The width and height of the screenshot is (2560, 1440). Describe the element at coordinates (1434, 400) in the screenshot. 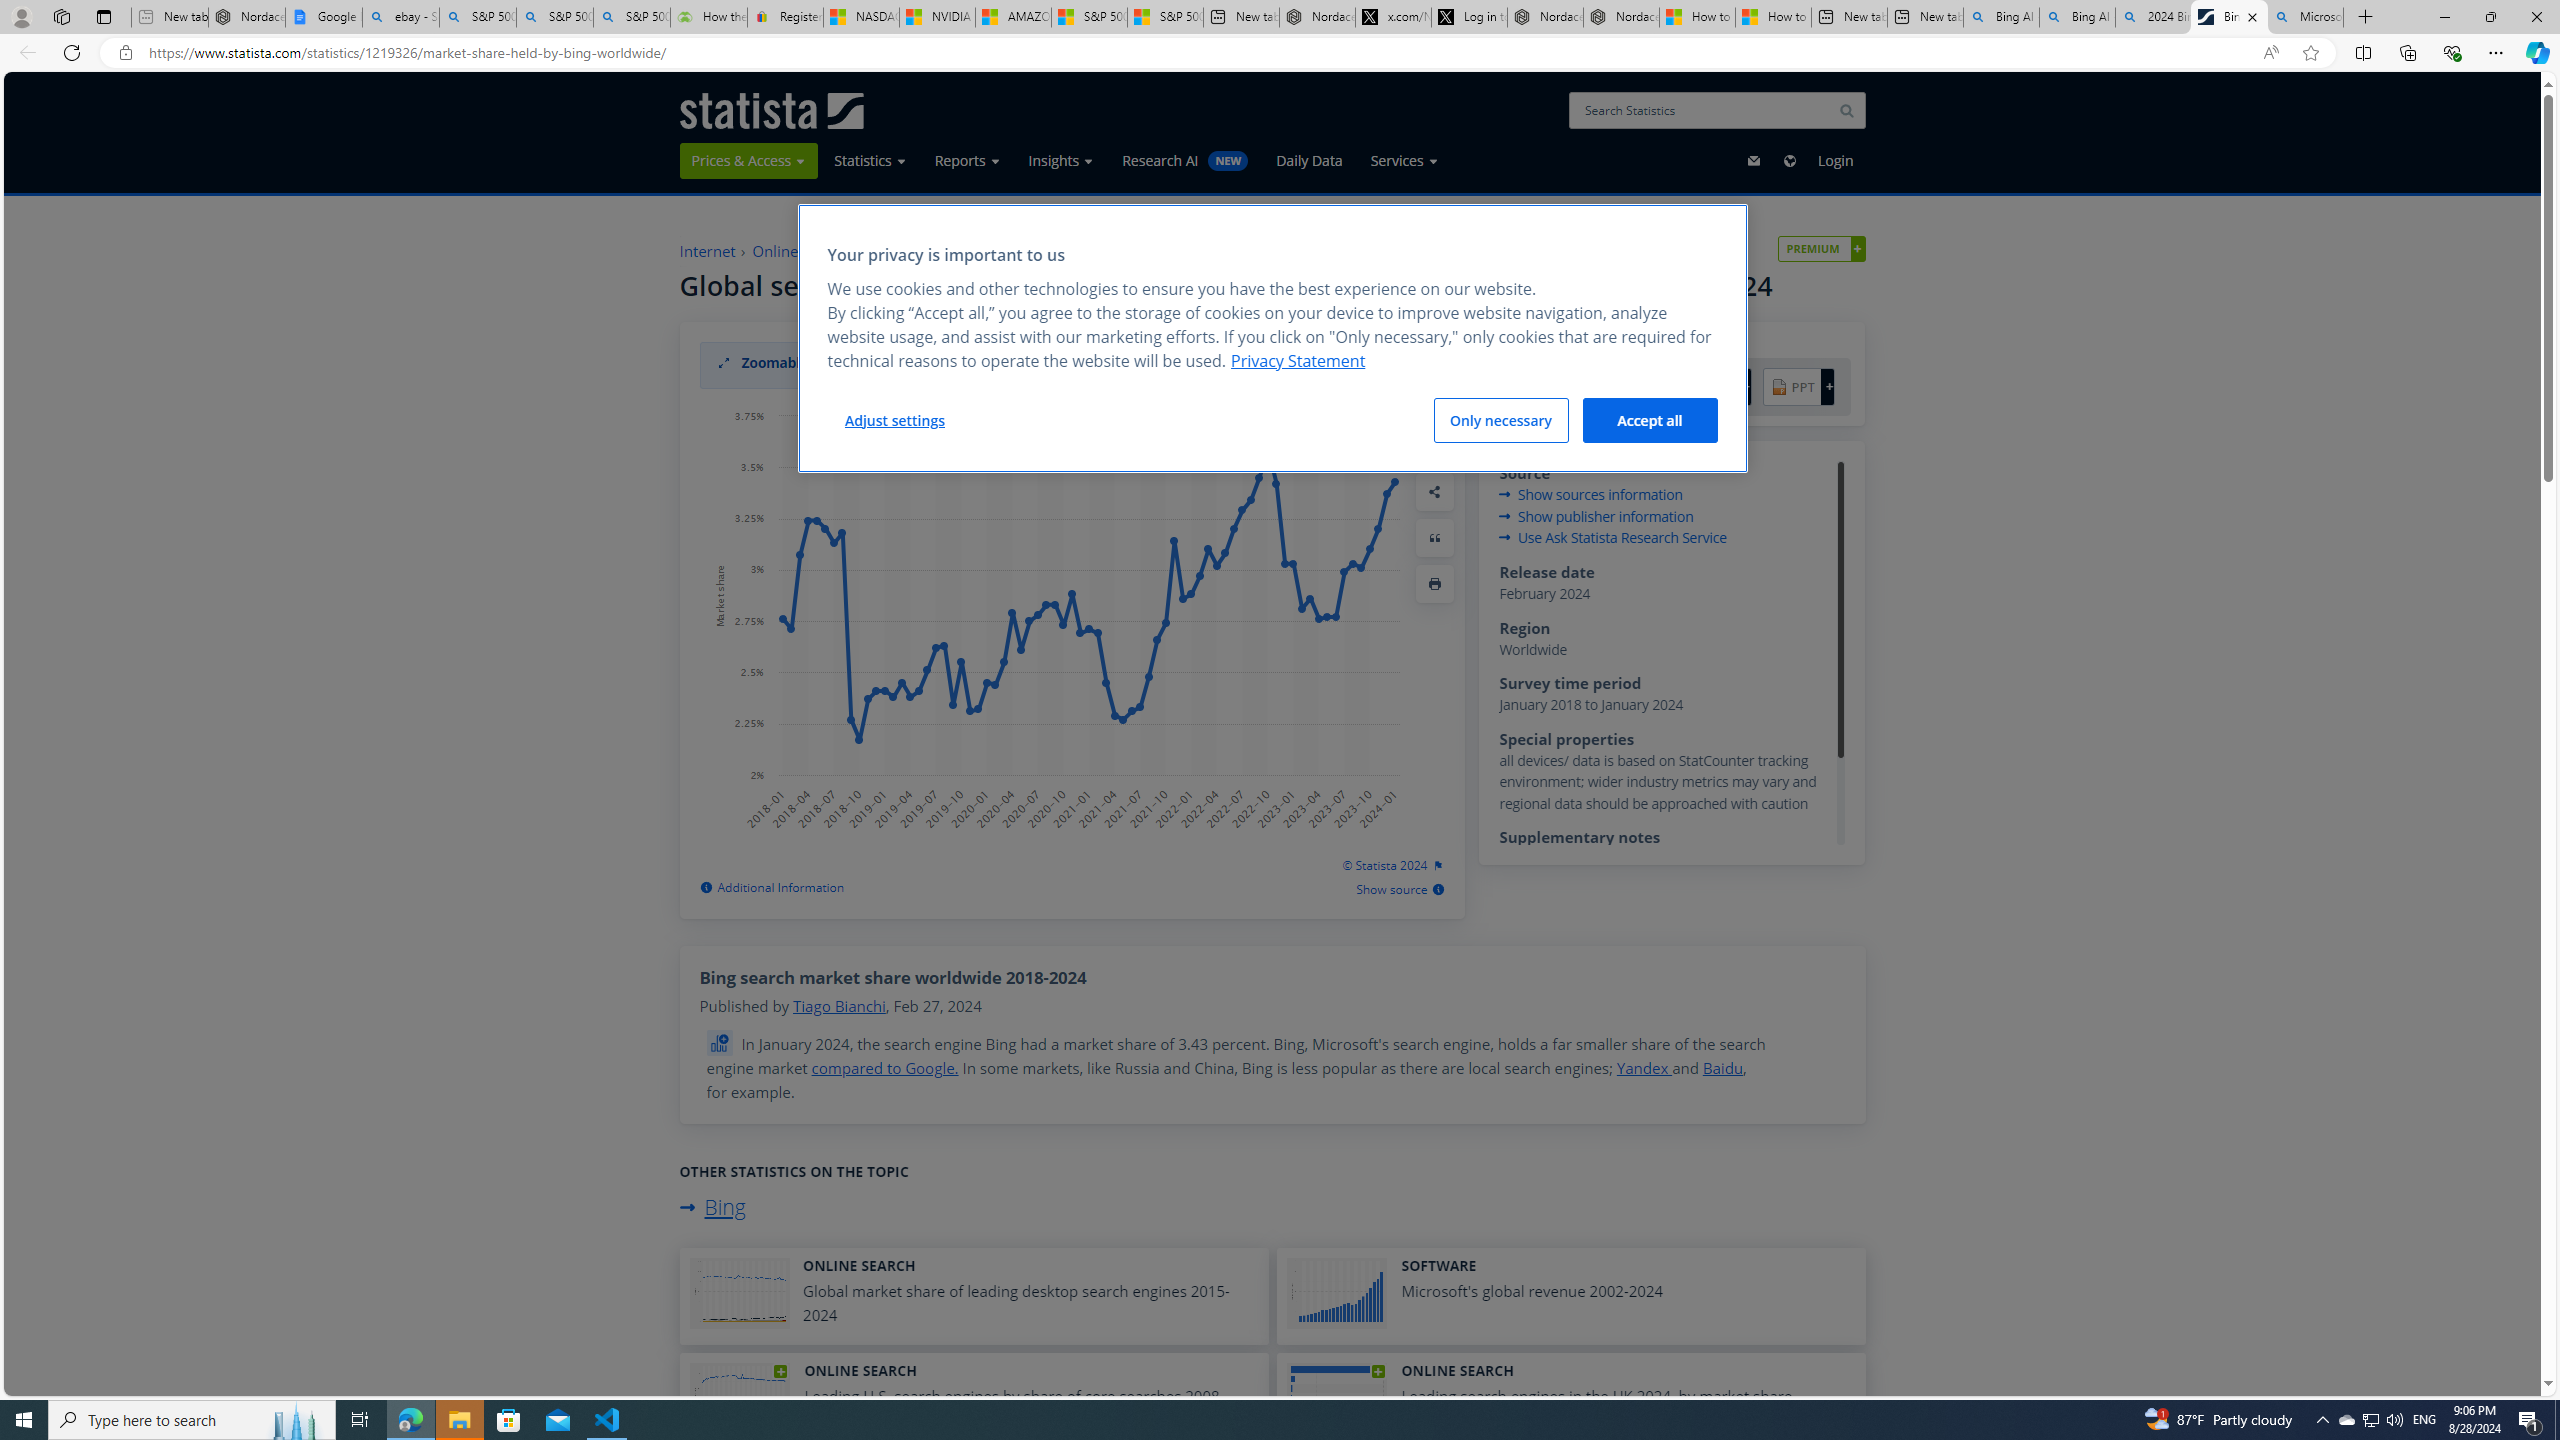

I see `Research Alerts` at that location.